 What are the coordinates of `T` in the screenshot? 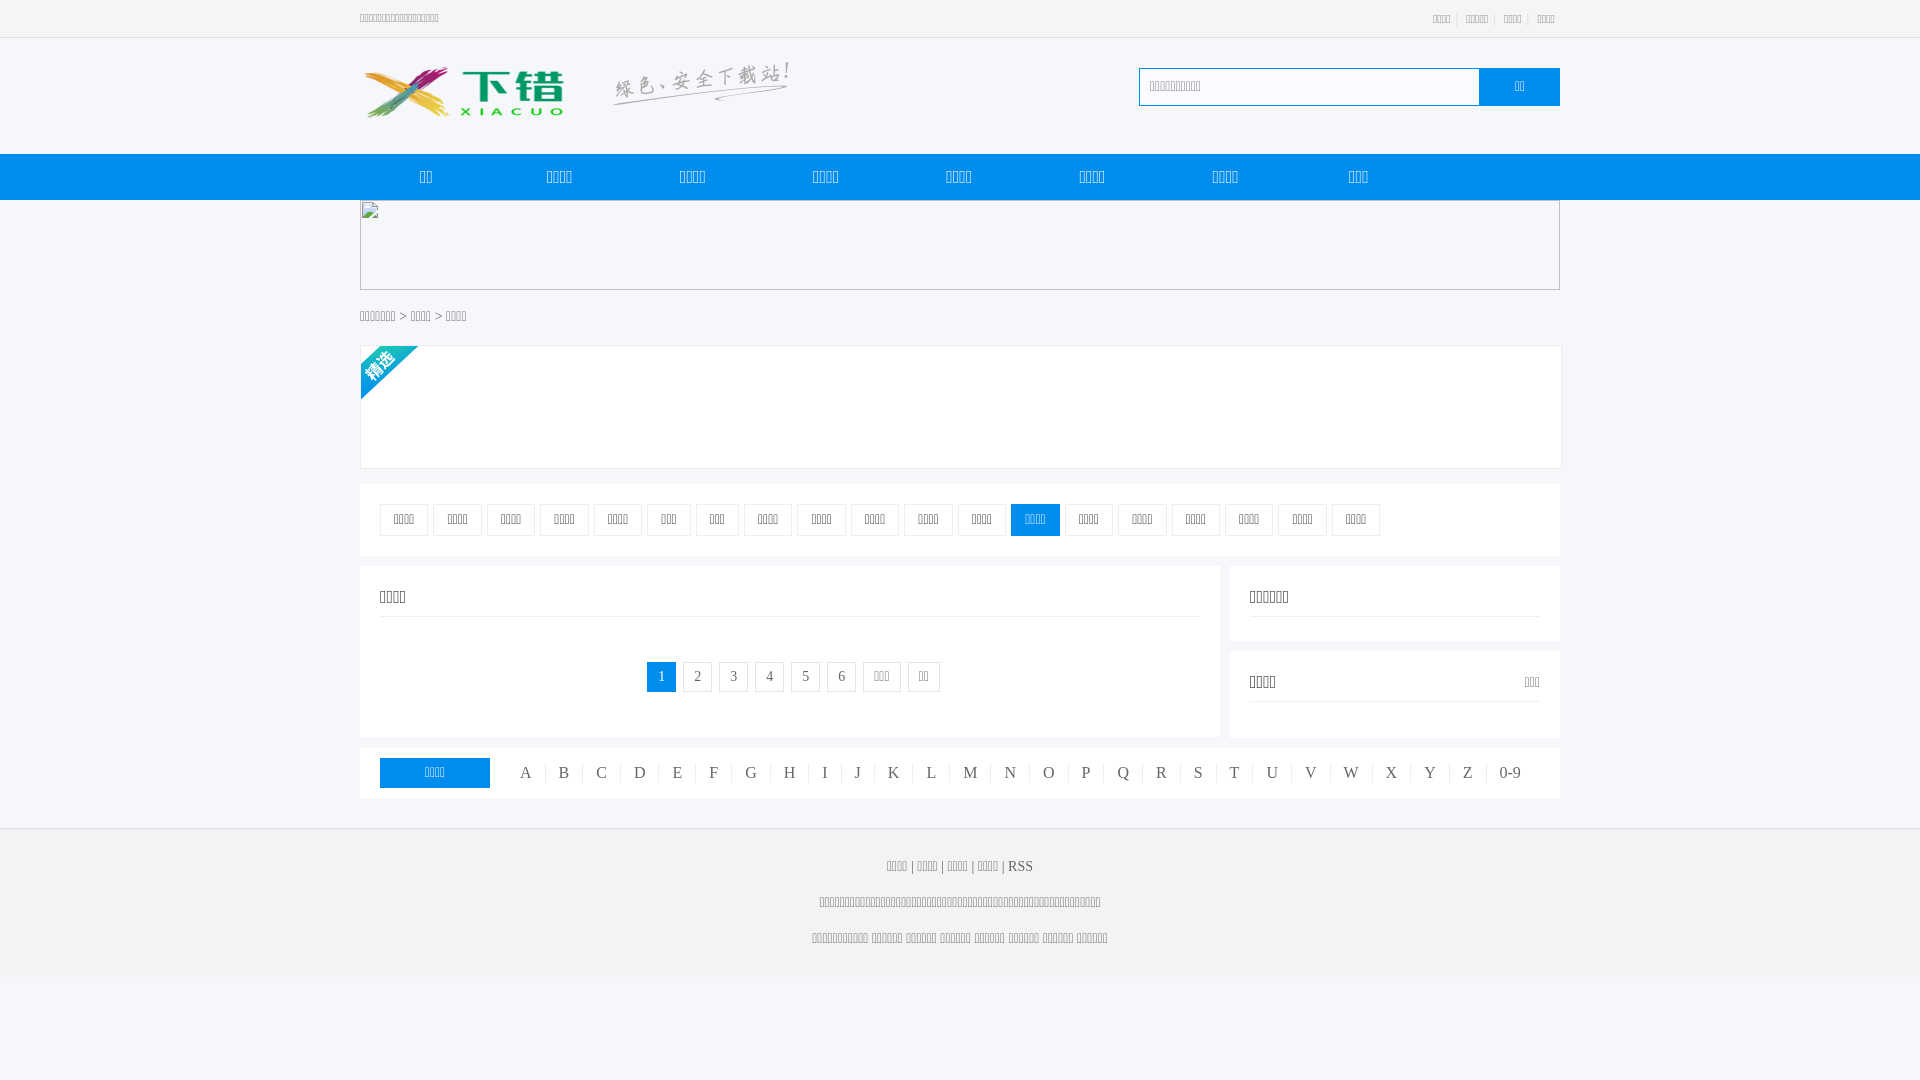 It's located at (1234, 773).